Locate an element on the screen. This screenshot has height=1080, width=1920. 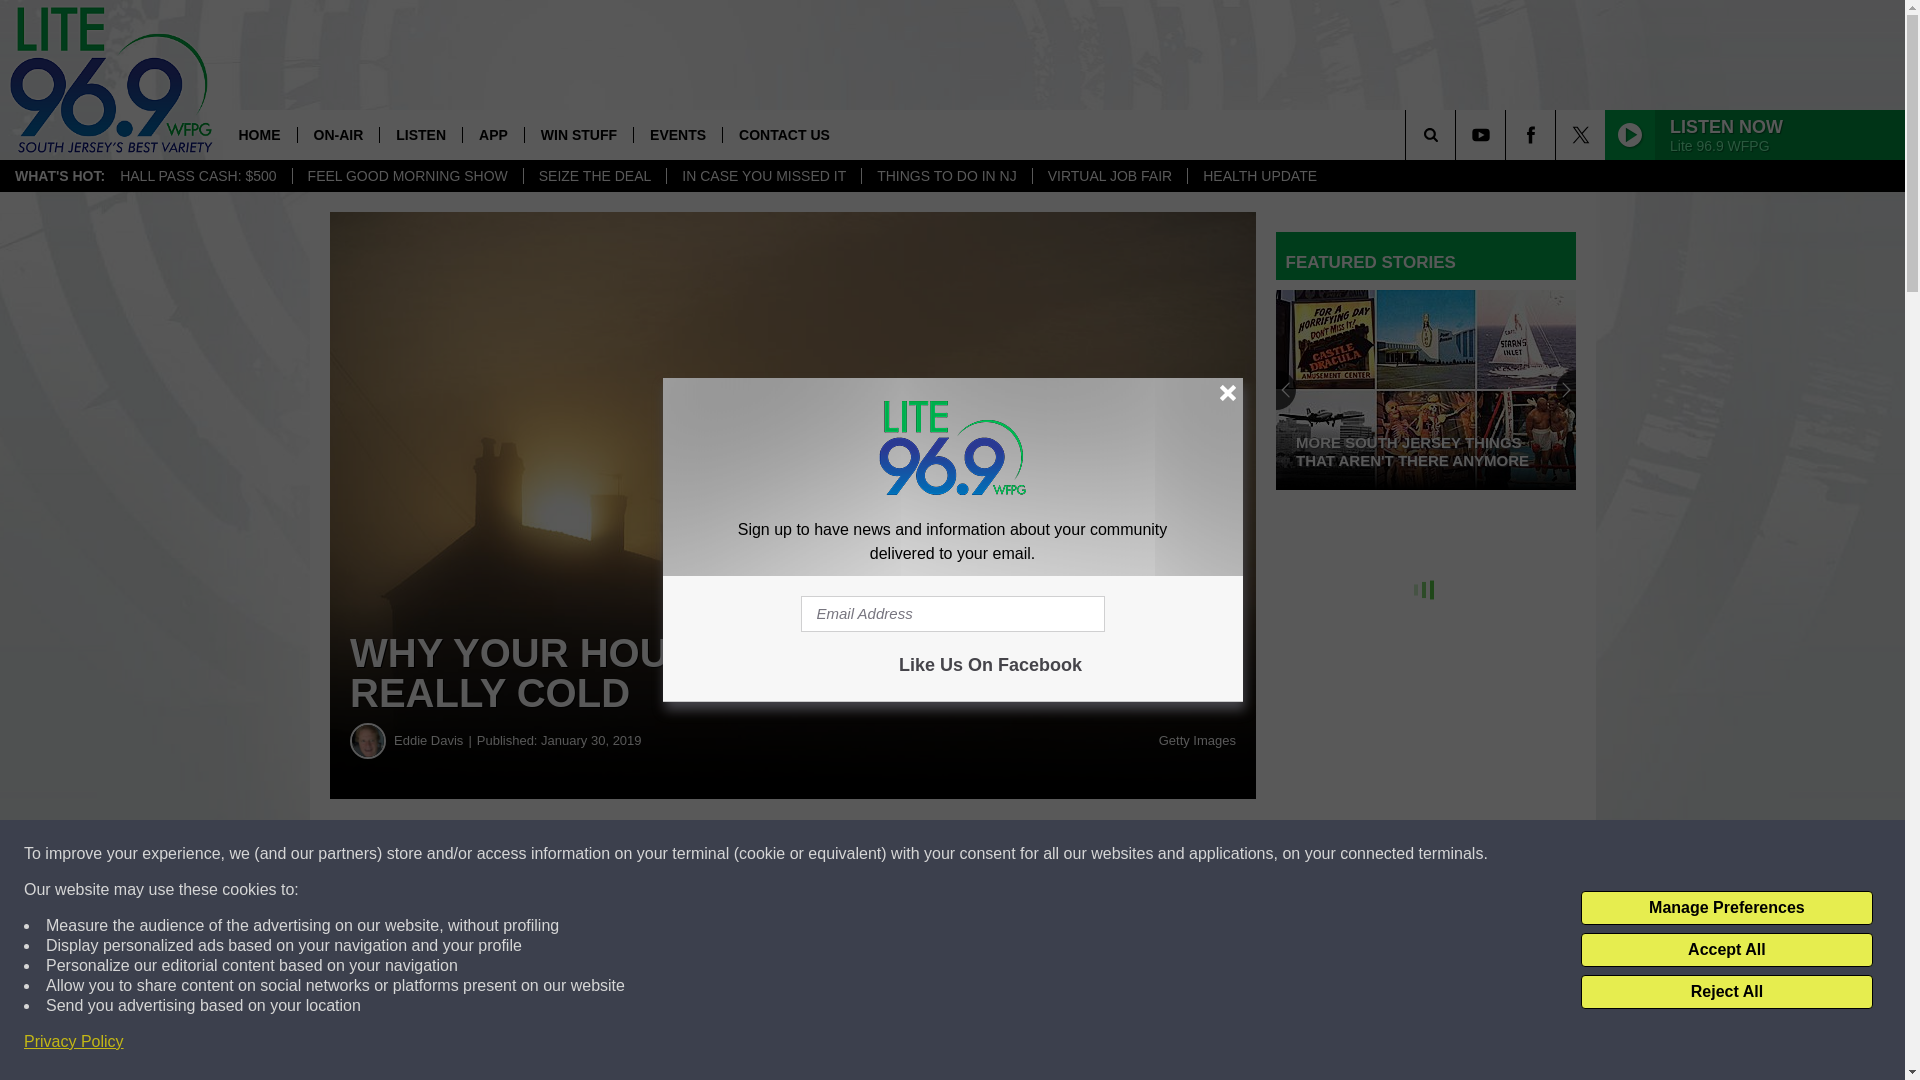
LISTEN is located at coordinates (420, 134).